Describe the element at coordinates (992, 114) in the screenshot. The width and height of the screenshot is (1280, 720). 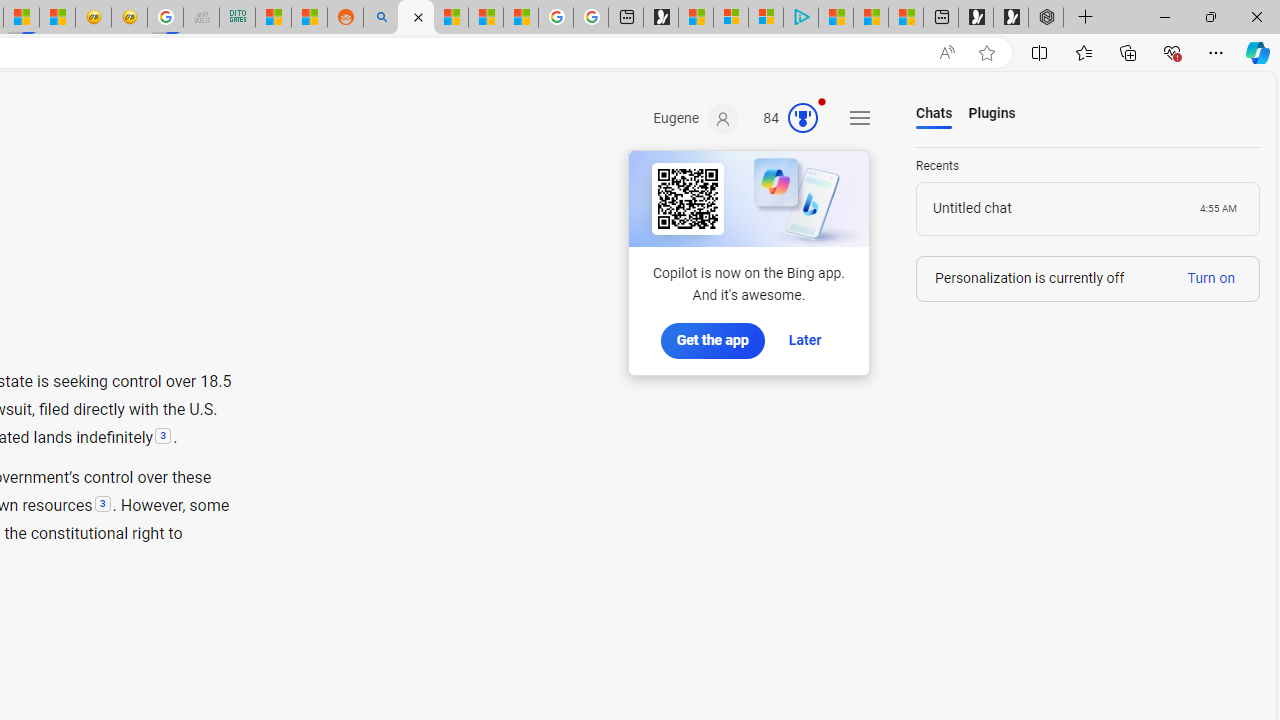
I see `Plugins` at that location.